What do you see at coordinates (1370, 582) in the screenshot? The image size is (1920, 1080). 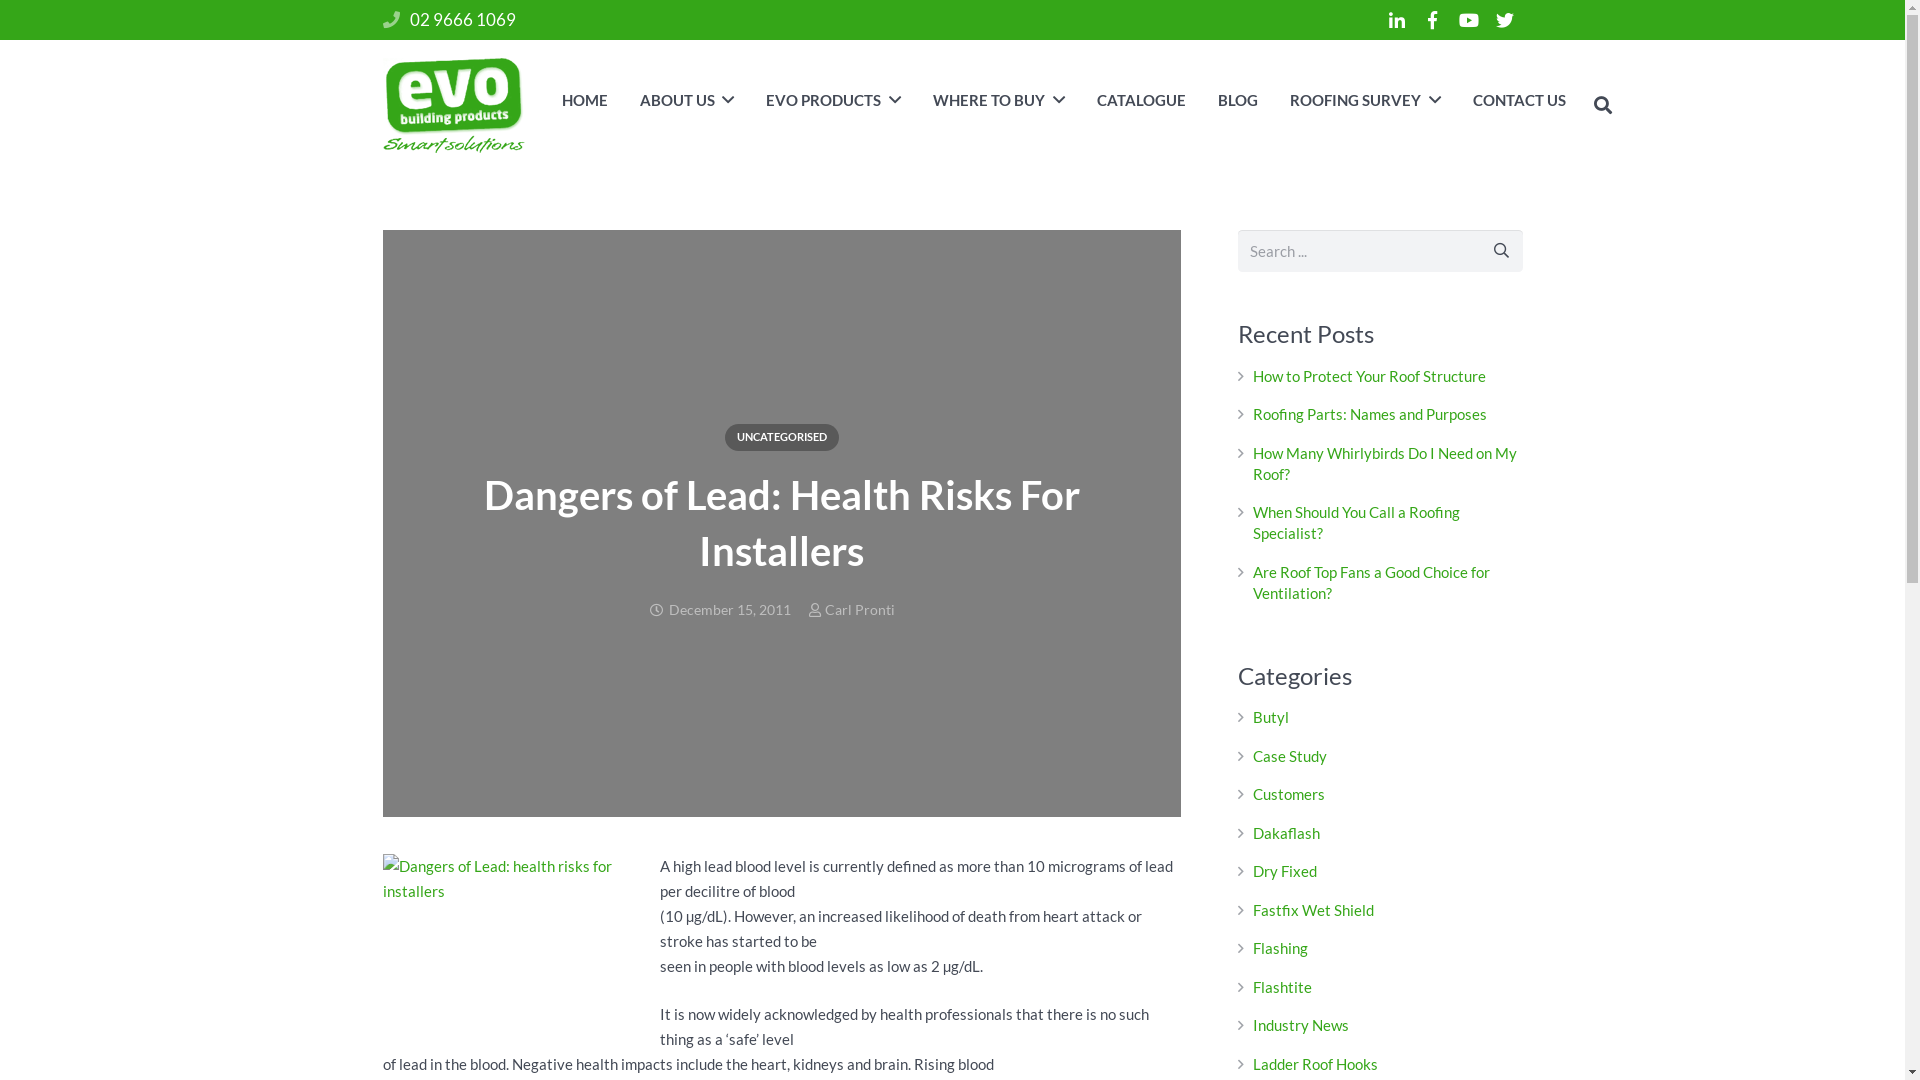 I see `Are Roof Top Fans a Good Choice for Ventilation?` at bounding box center [1370, 582].